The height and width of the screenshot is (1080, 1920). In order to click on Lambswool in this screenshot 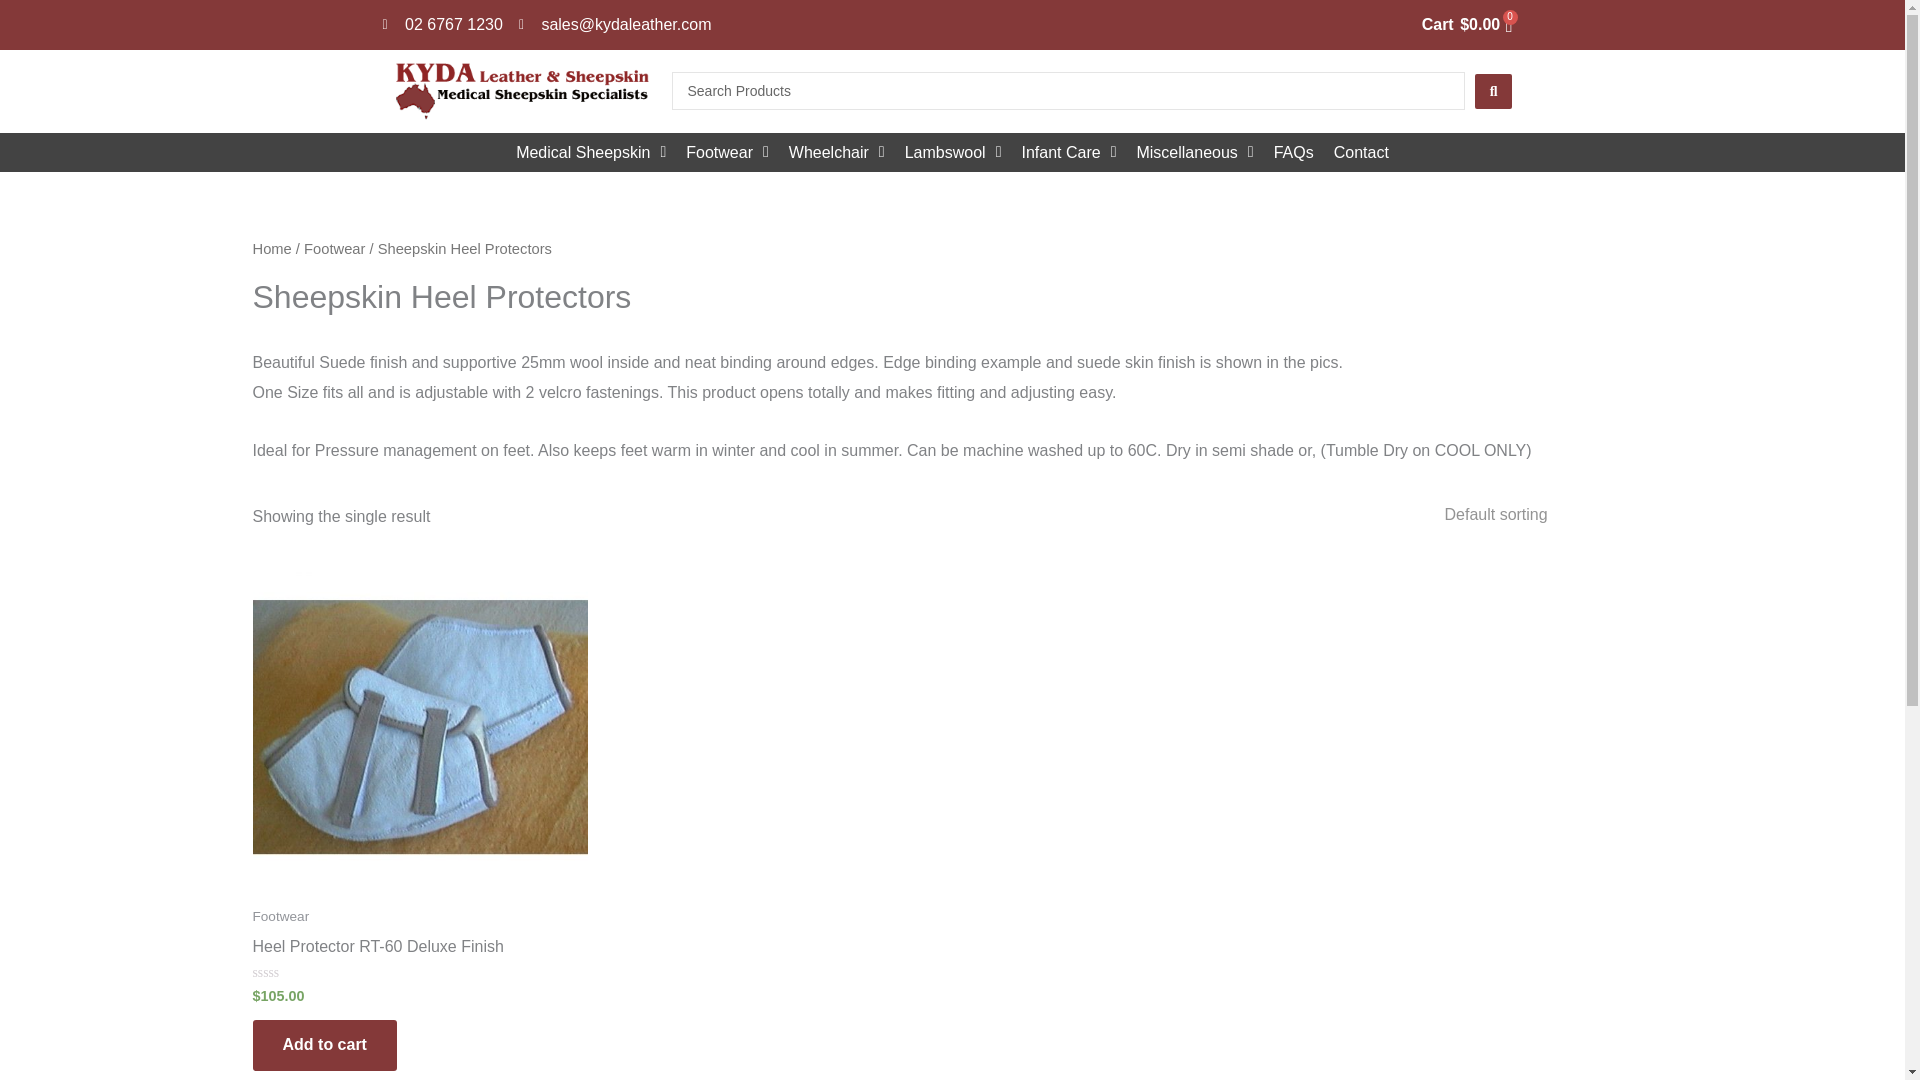, I will do `click(952, 152)`.